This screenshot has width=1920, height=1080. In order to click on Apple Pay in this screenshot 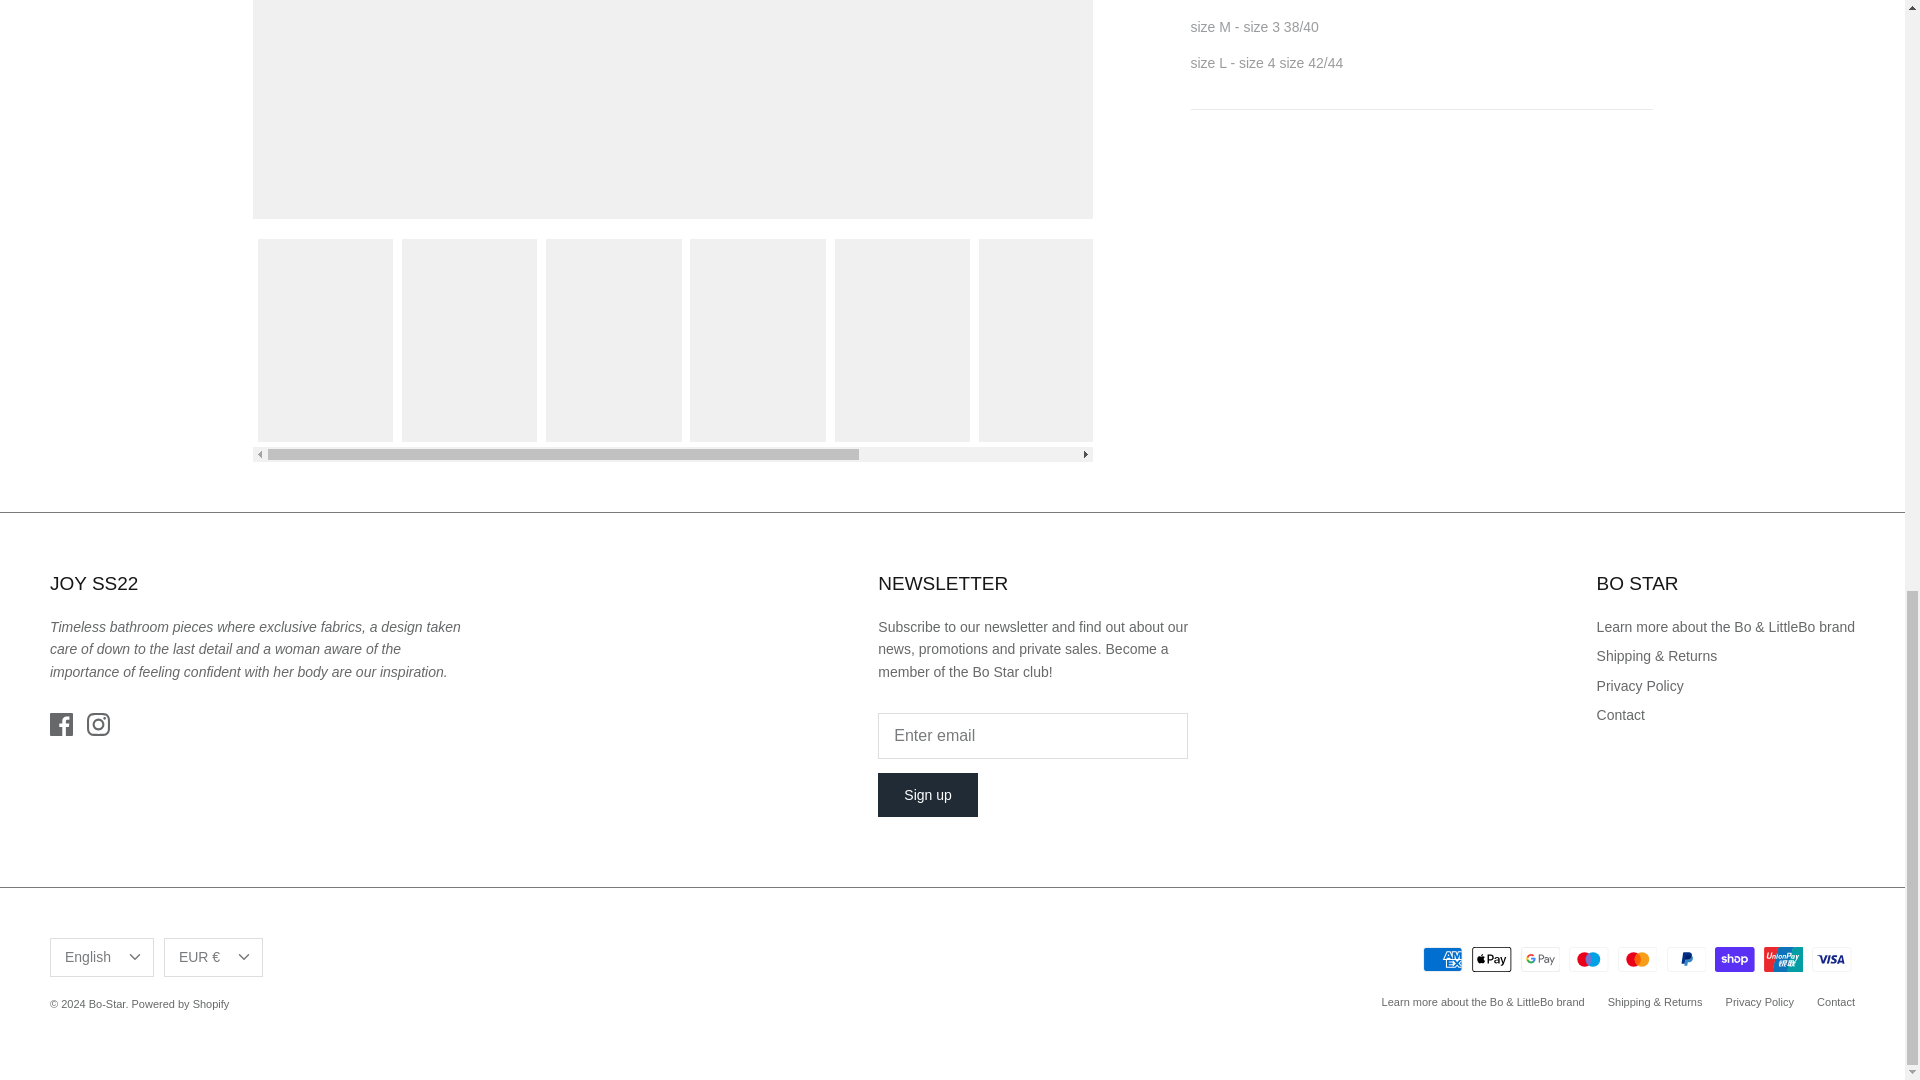, I will do `click(1492, 960)`.